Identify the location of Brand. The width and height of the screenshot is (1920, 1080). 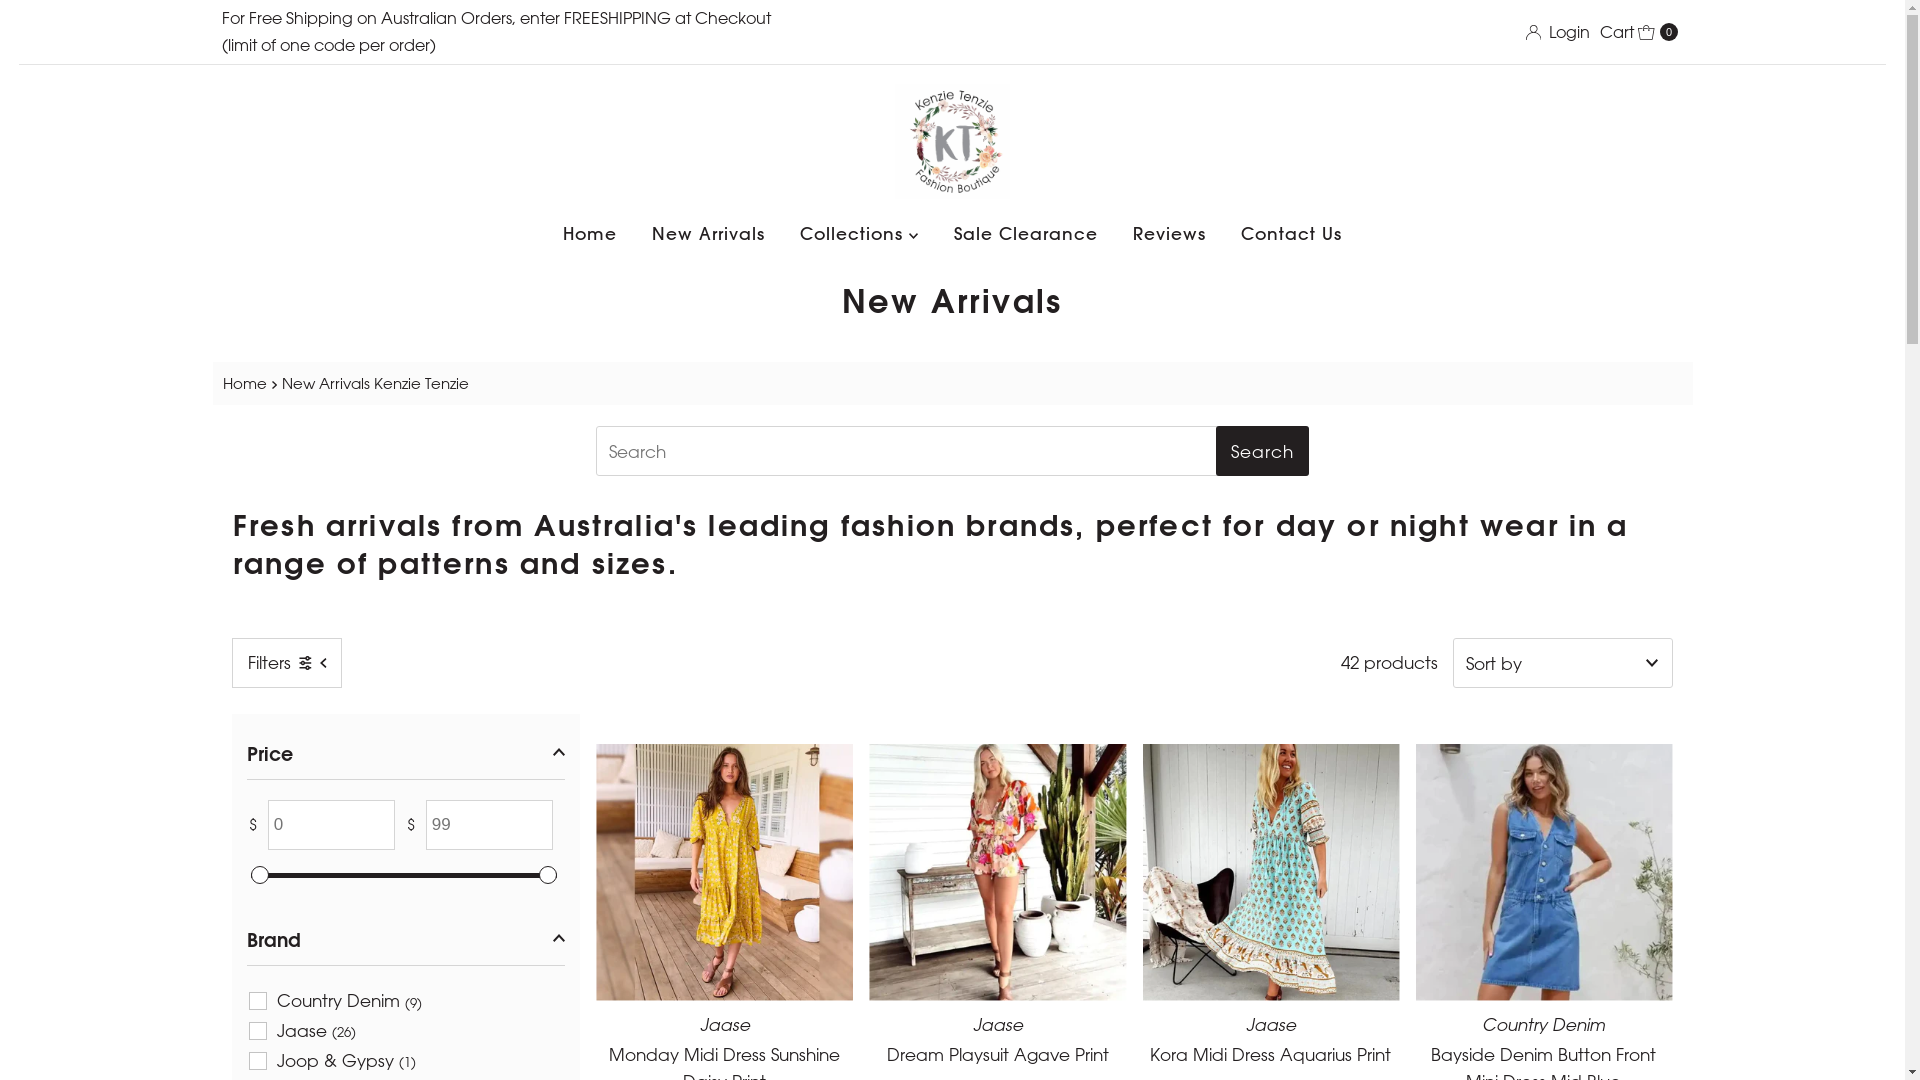
(406, 940).